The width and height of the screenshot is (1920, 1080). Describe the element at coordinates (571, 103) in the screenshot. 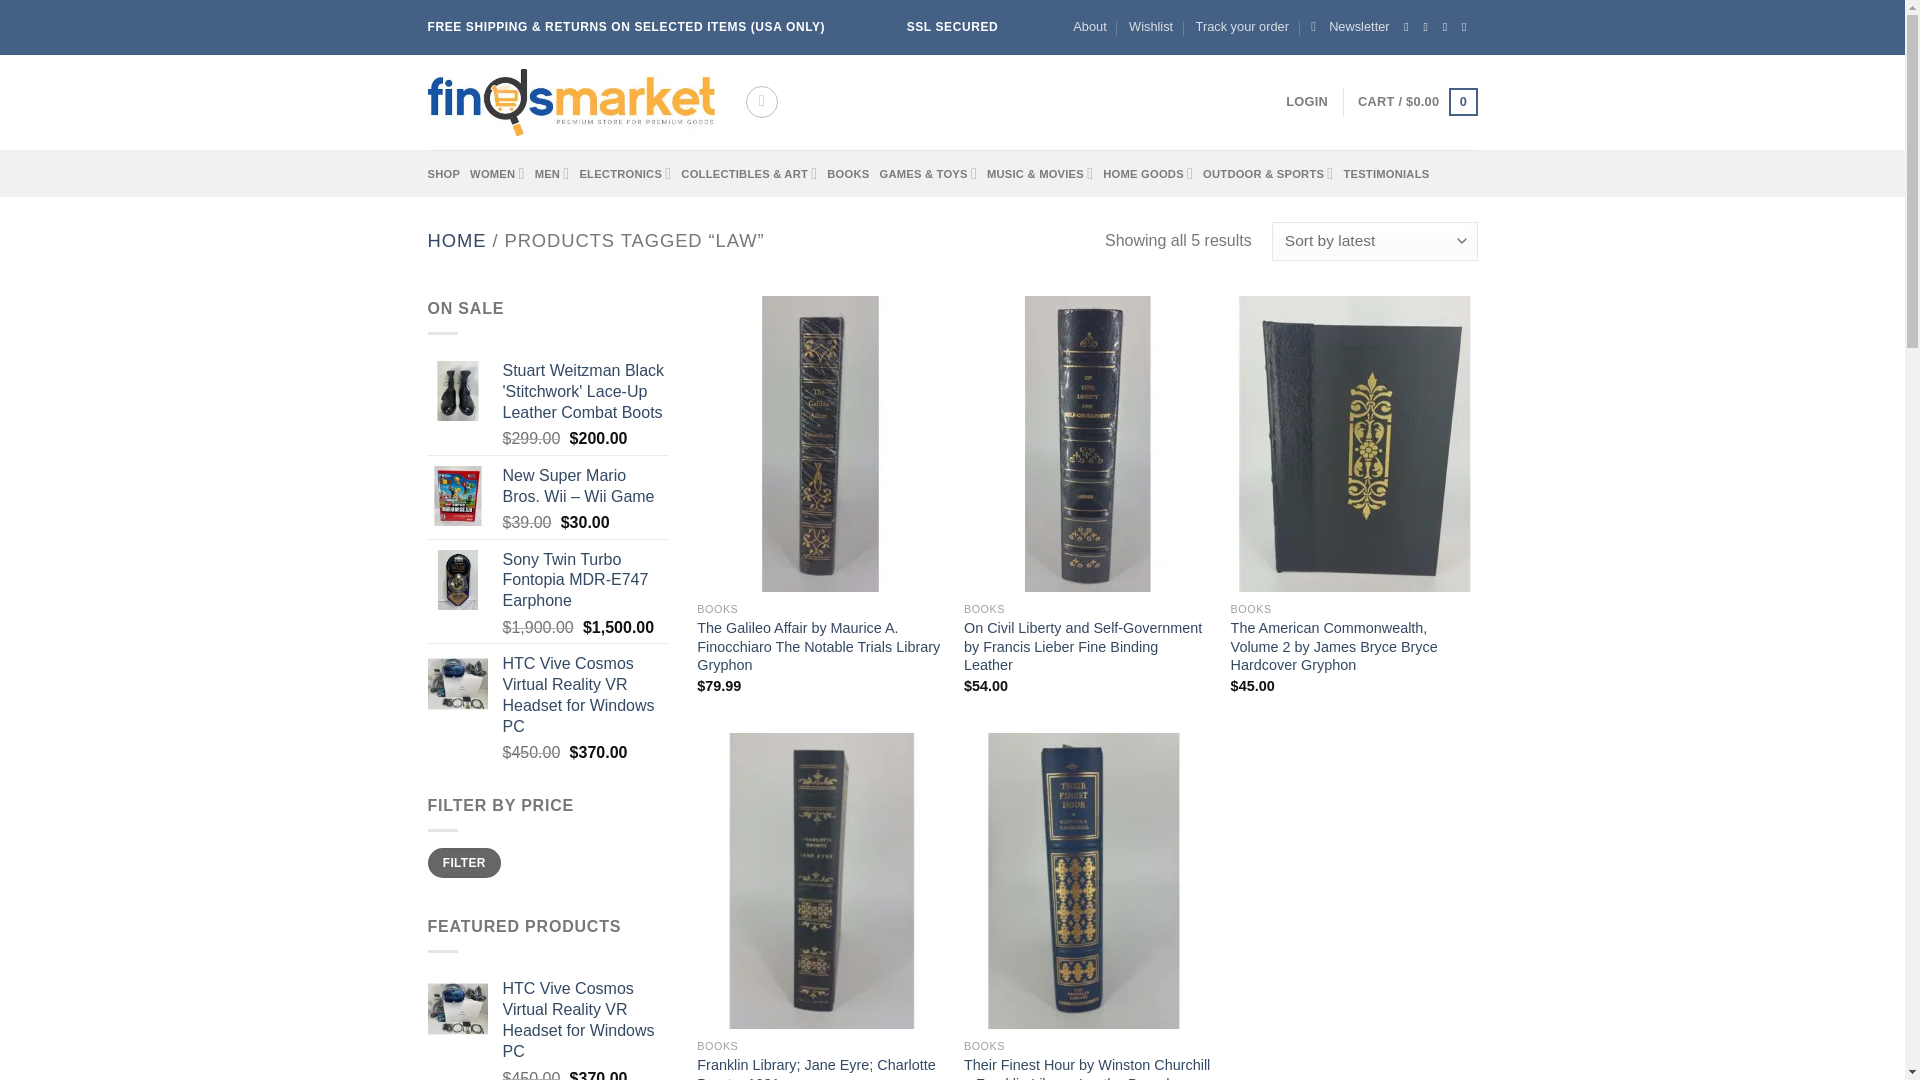

I see `Findsmarket - Premium Store For Premium Goods Free Shipping` at that location.